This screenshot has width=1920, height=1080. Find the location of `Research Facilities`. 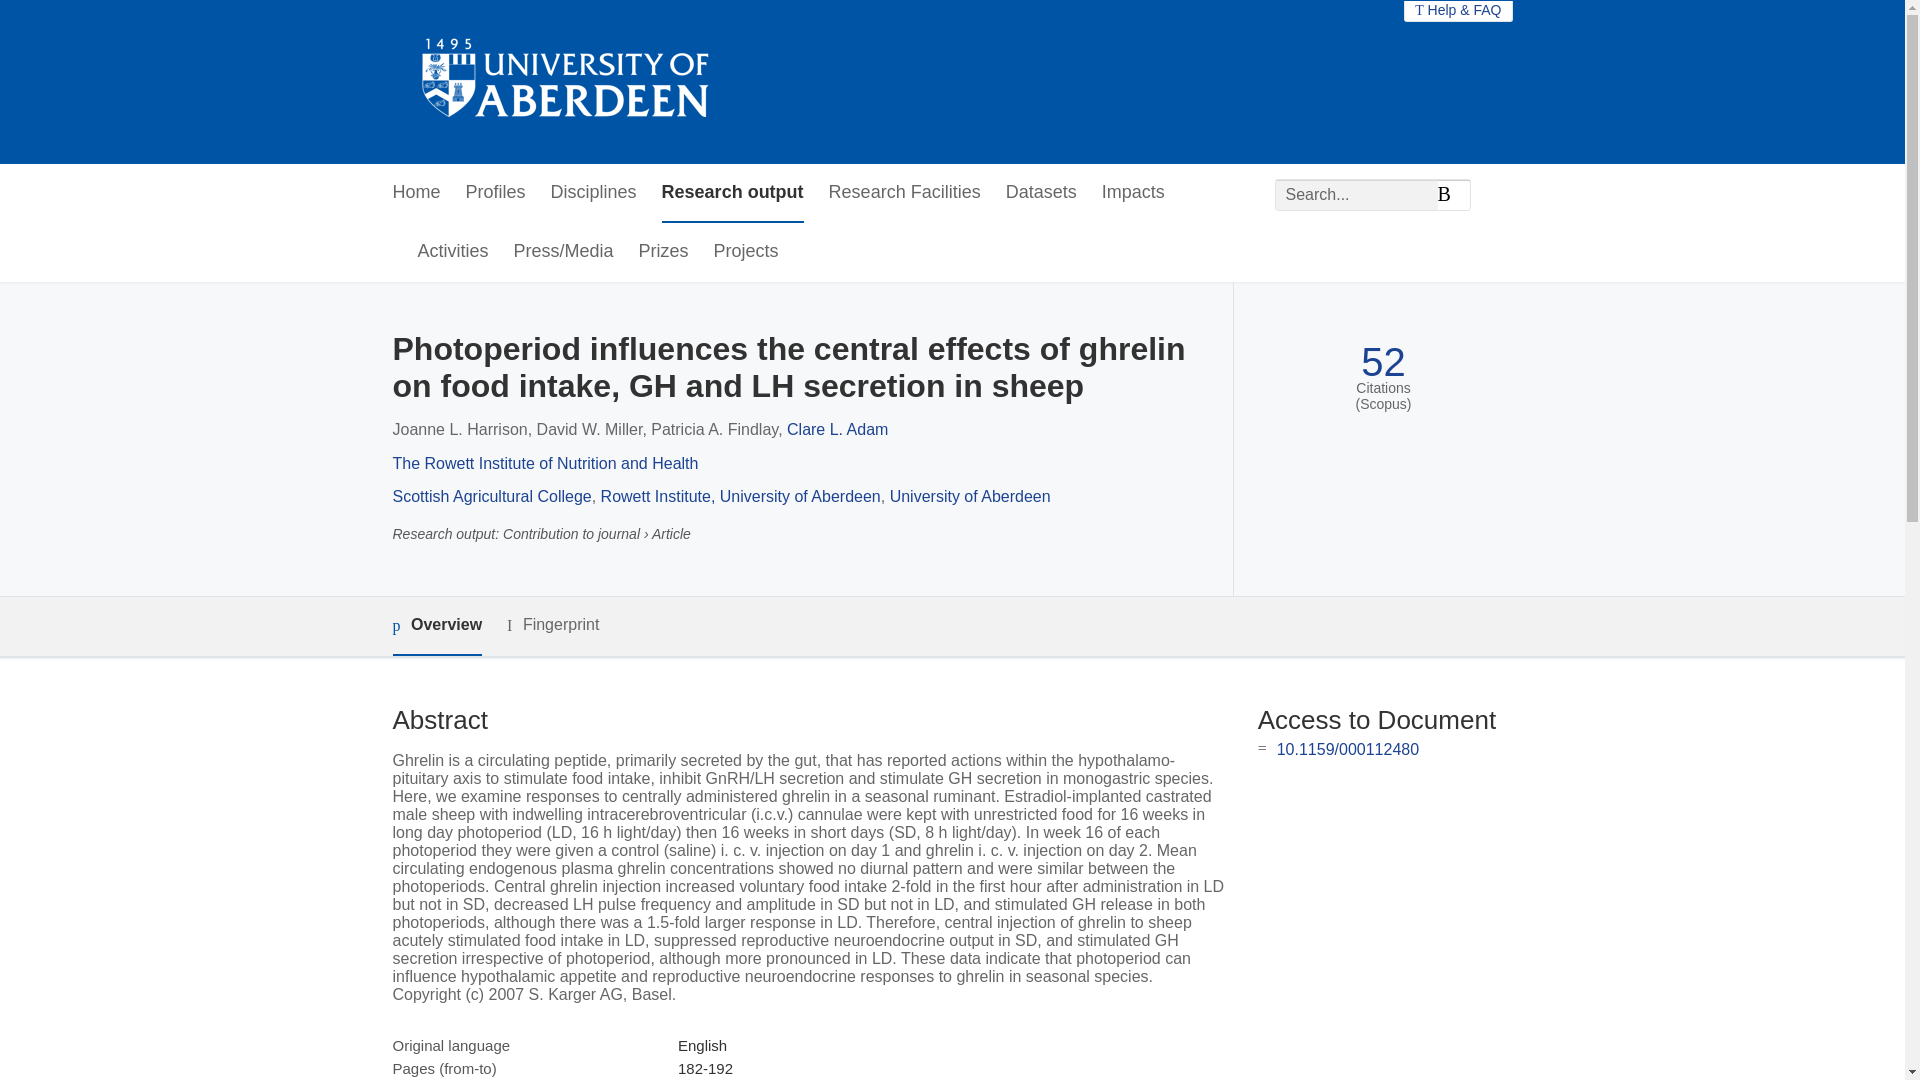

Research Facilities is located at coordinates (905, 193).